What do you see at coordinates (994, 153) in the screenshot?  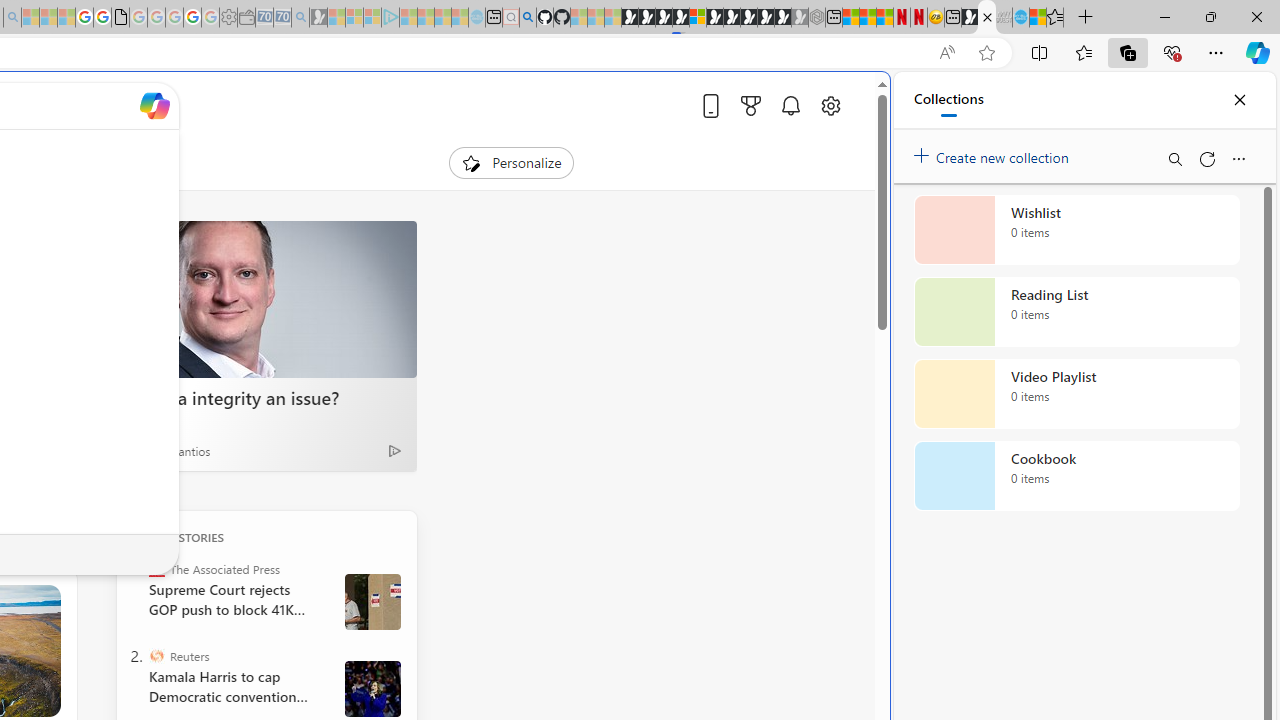 I see `Create new collection` at bounding box center [994, 153].